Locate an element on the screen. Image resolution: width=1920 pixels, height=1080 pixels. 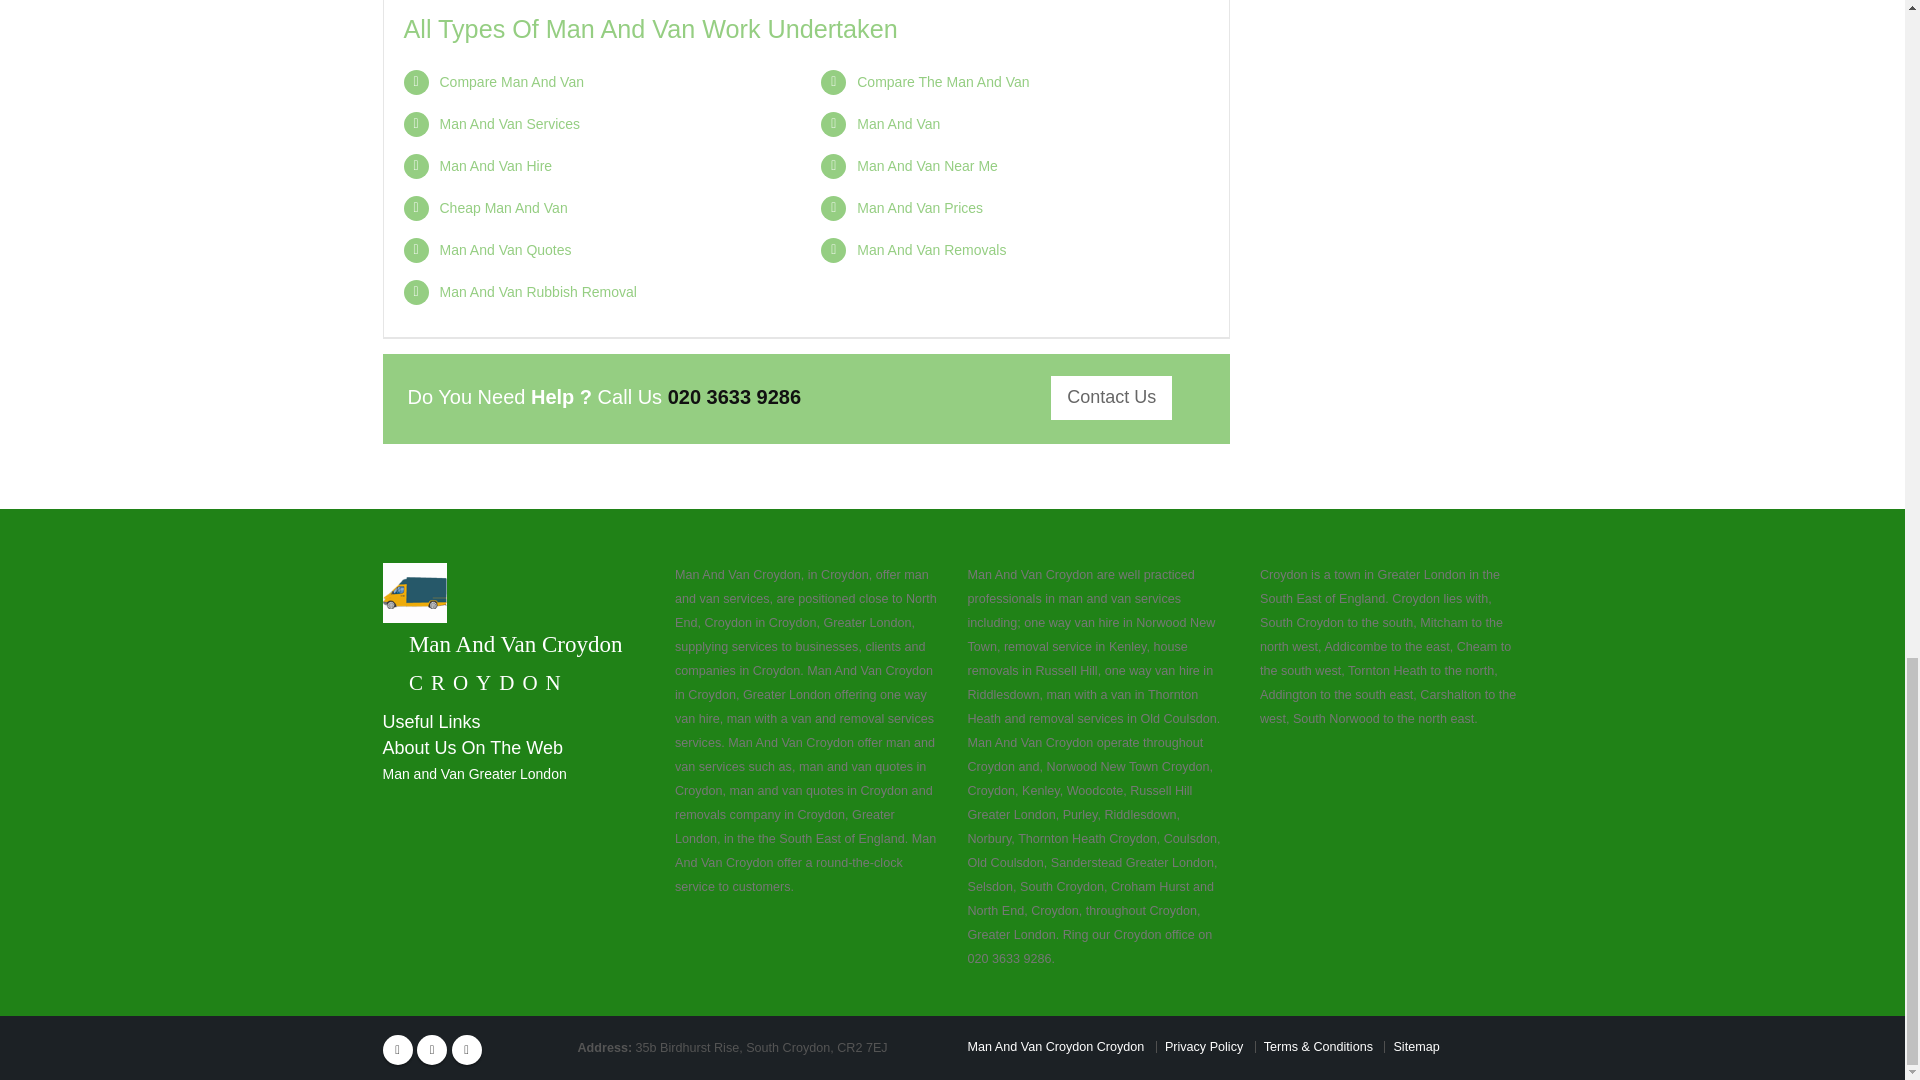
Contact Us is located at coordinates (1110, 398).